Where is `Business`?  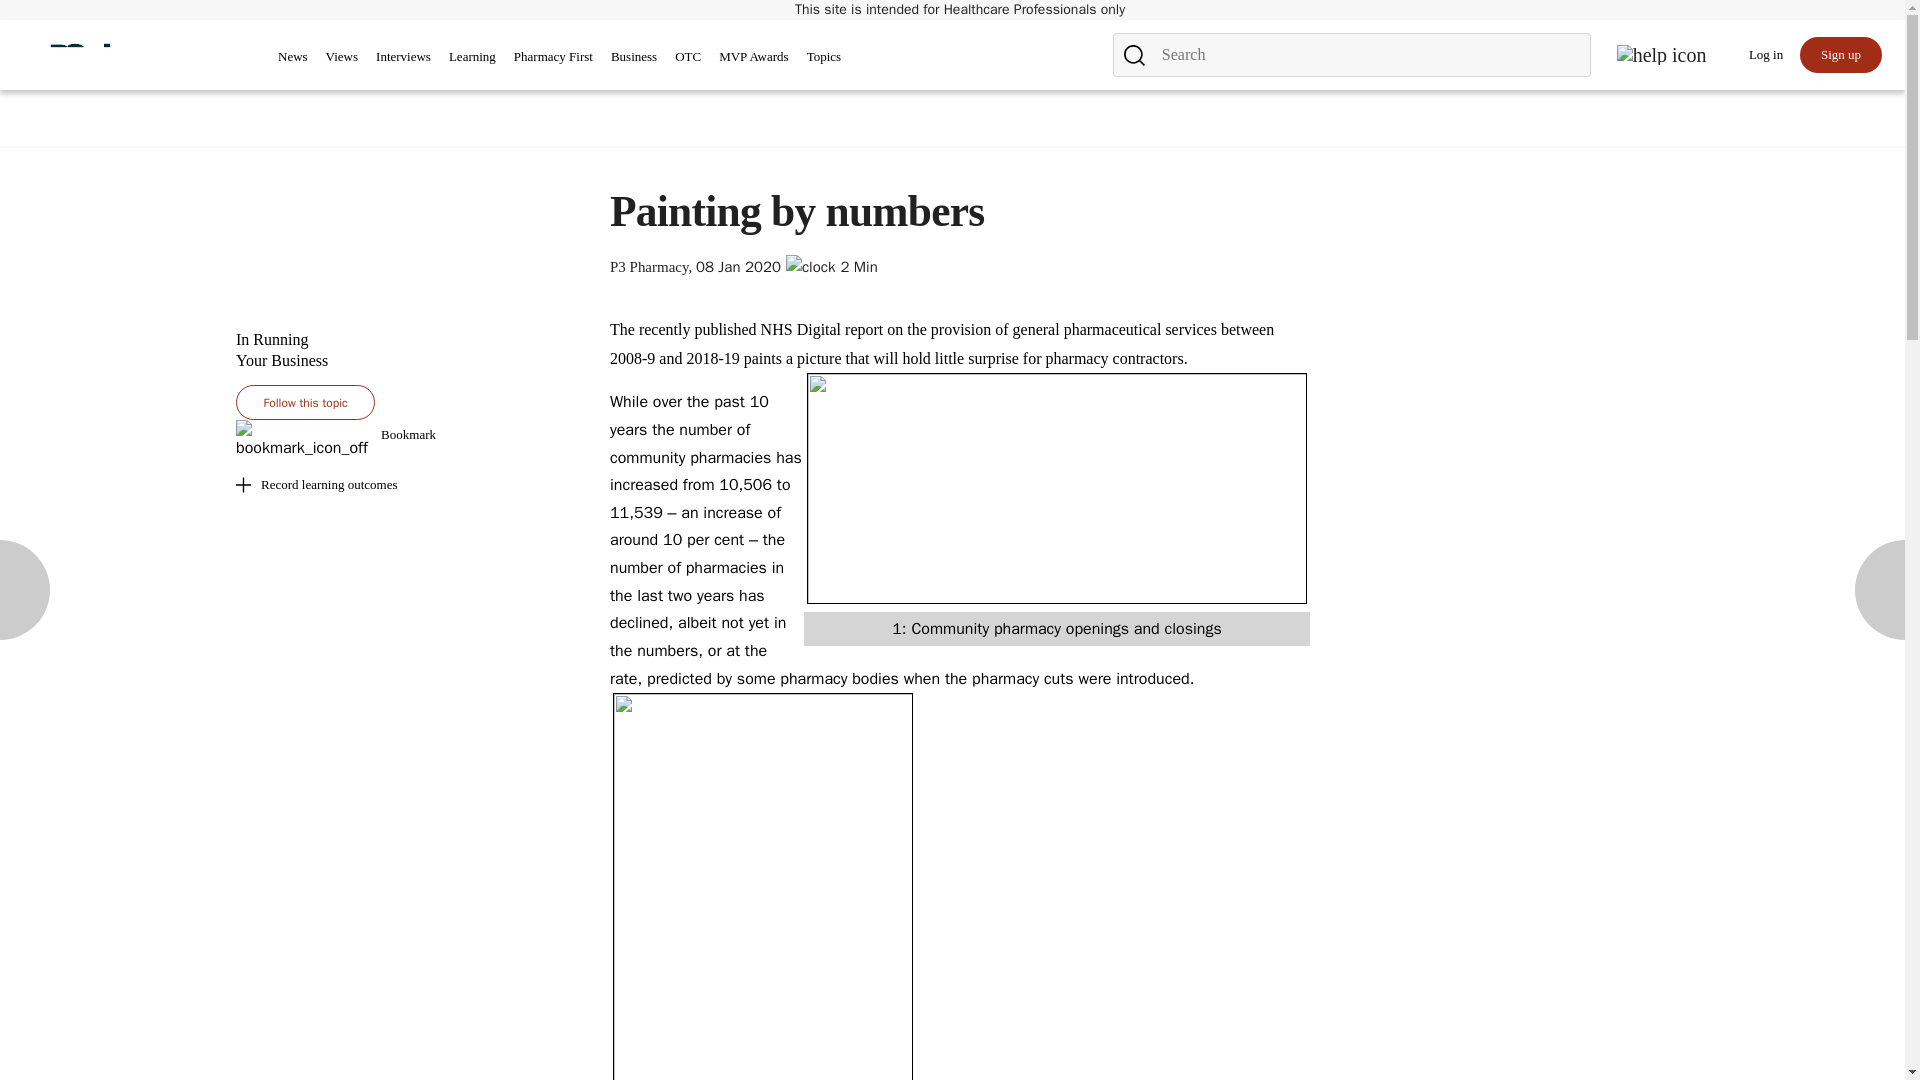
Business is located at coordinates (633, 56).